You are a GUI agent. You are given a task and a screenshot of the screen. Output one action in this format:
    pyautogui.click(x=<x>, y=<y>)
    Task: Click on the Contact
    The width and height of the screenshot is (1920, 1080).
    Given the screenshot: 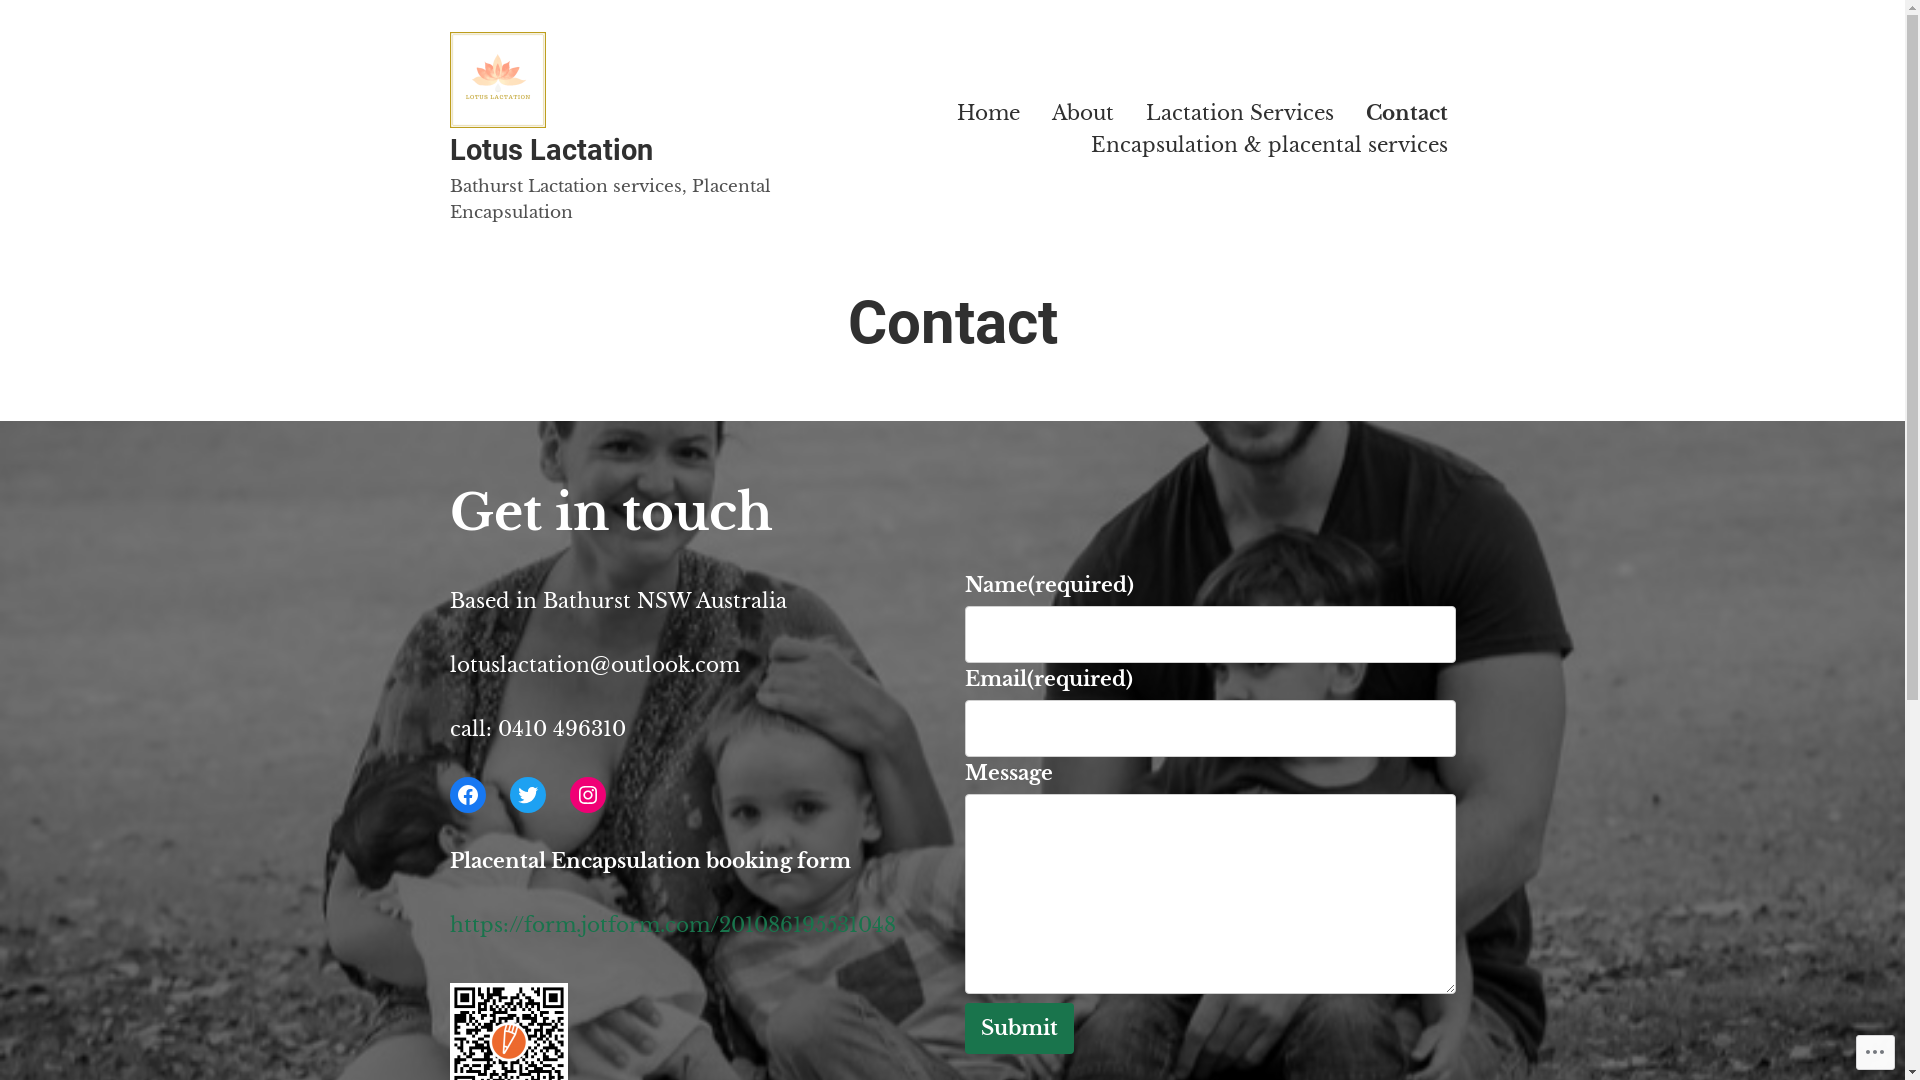 What is the action you would take?
    pyautogui.click(x=1407, y=114)
    